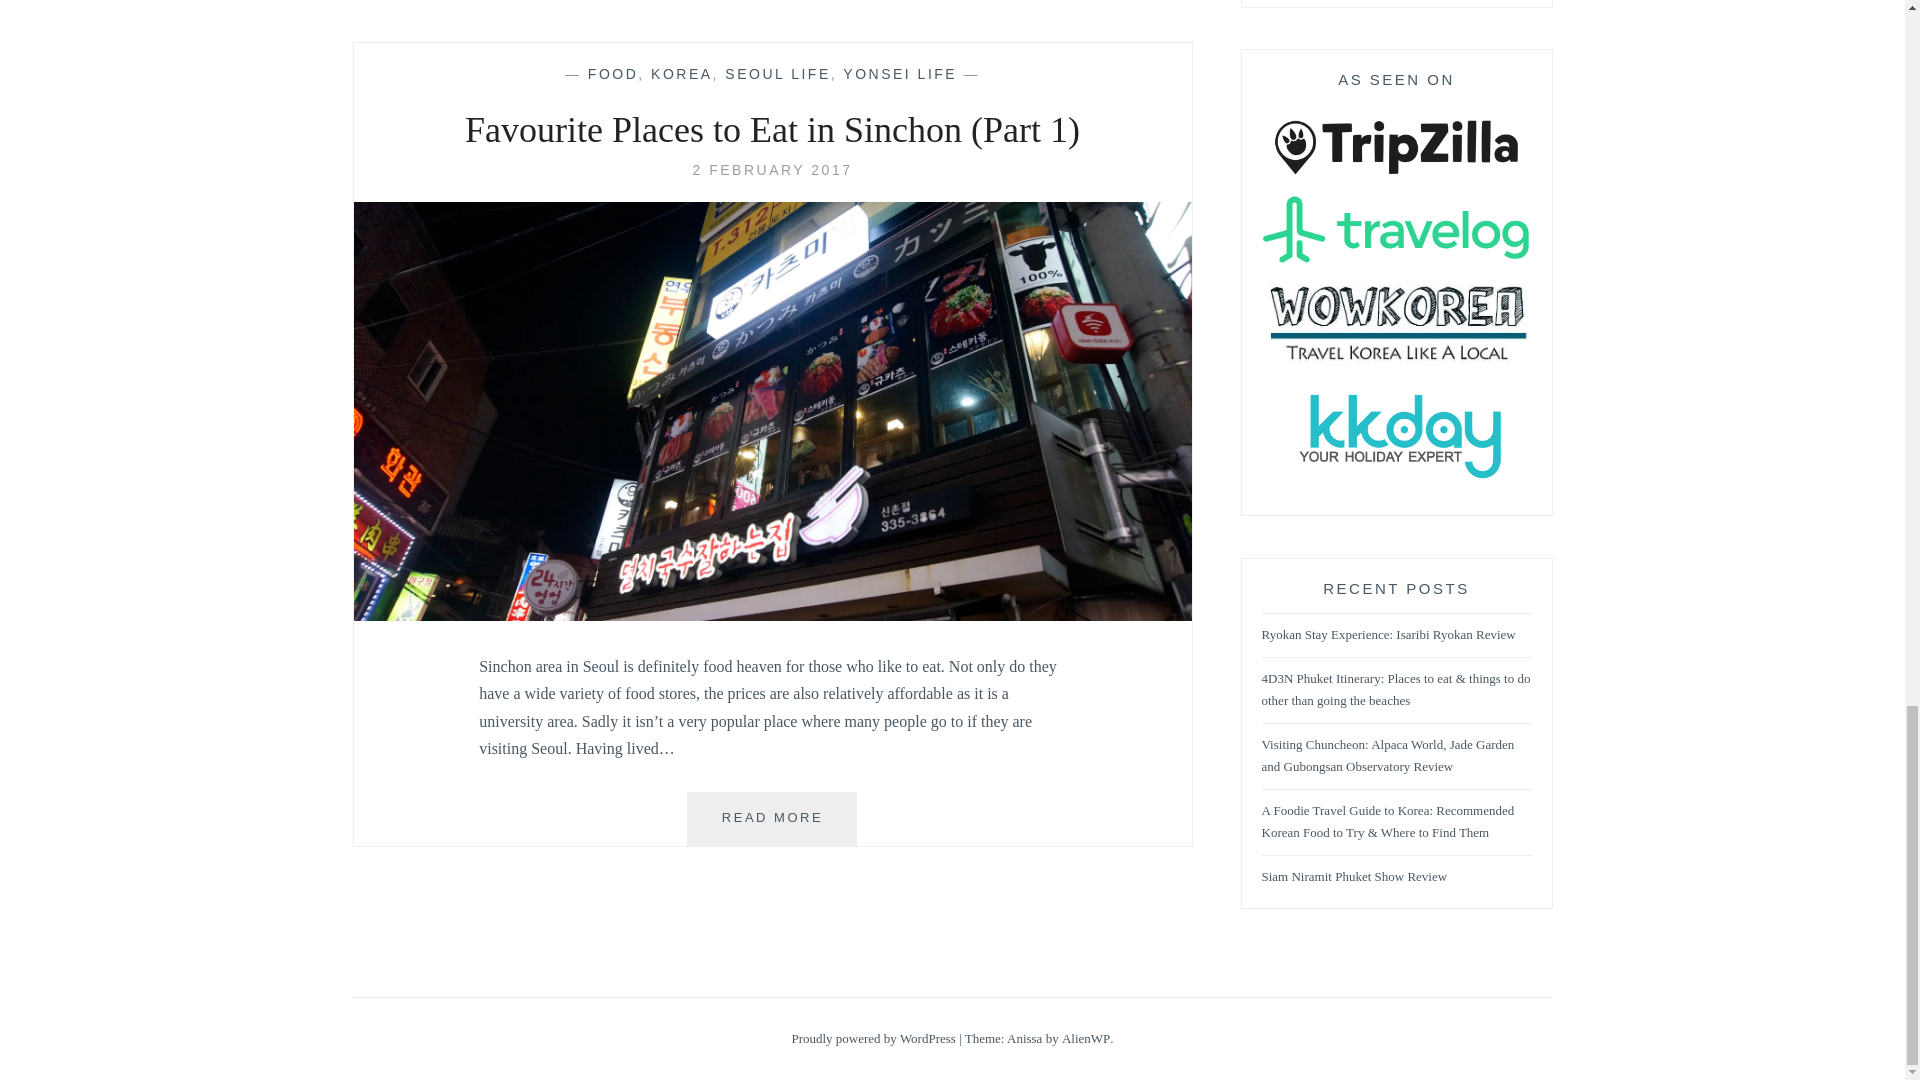 This screenshot has height=1080, width=1920. What do you see at coordinates (899, 74) in the screenshot?
I see `YONSEI LIFE` at bounding box center [899, 74].